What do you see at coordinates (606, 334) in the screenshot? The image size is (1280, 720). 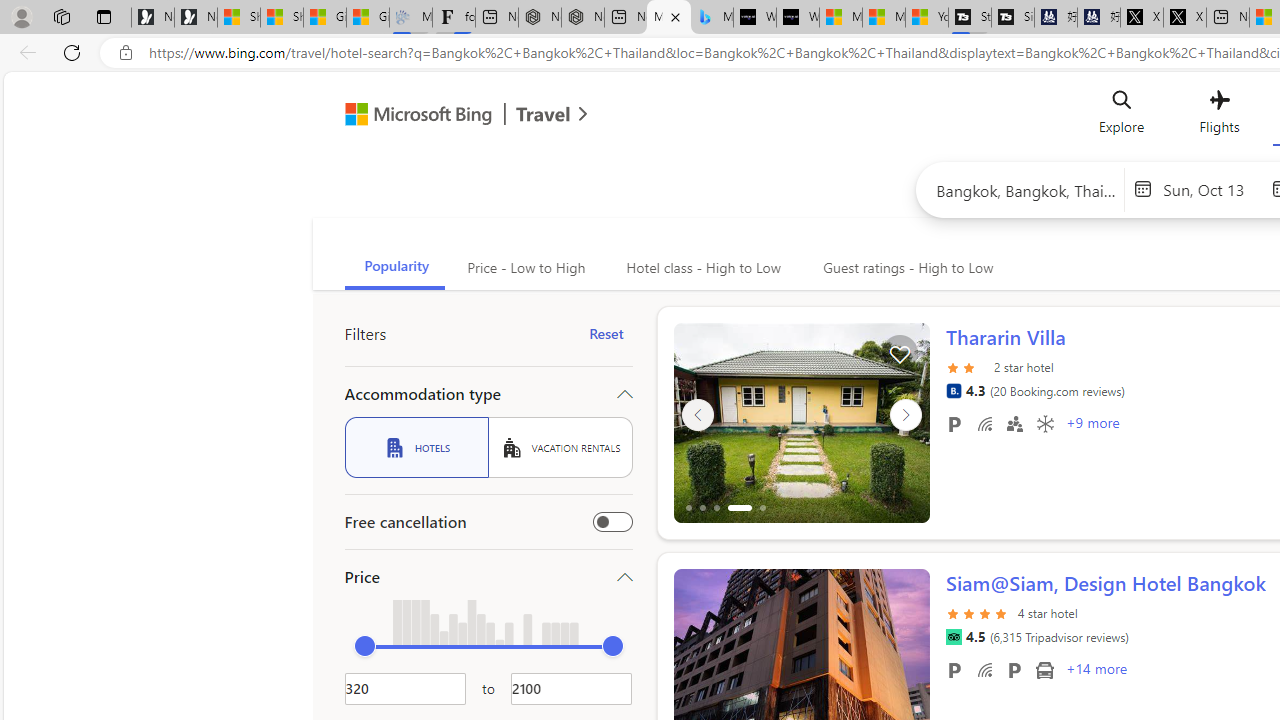 I see `Reset` at bounding box center [606, 334].